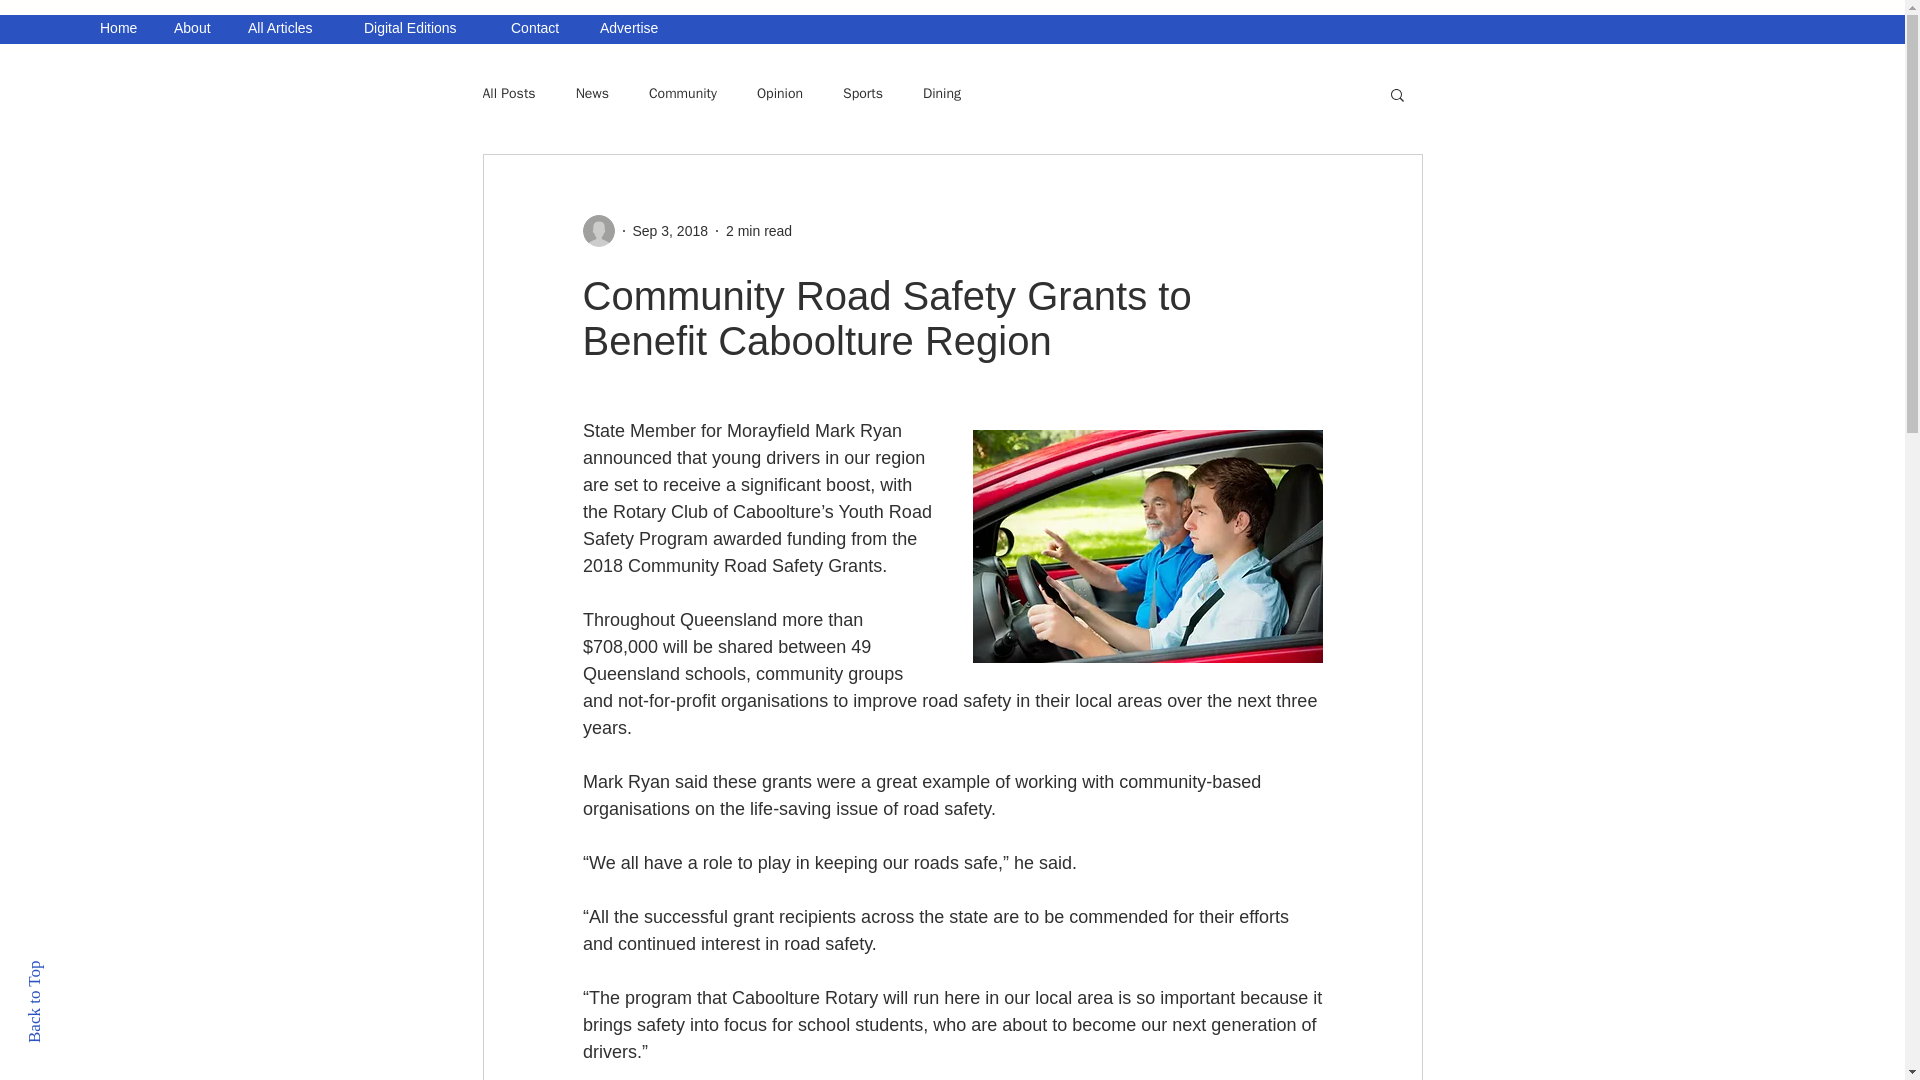 Image resolution: width=1920 pixels, height=1080 pixels. I want to click on Advertise, so click(636, 28).